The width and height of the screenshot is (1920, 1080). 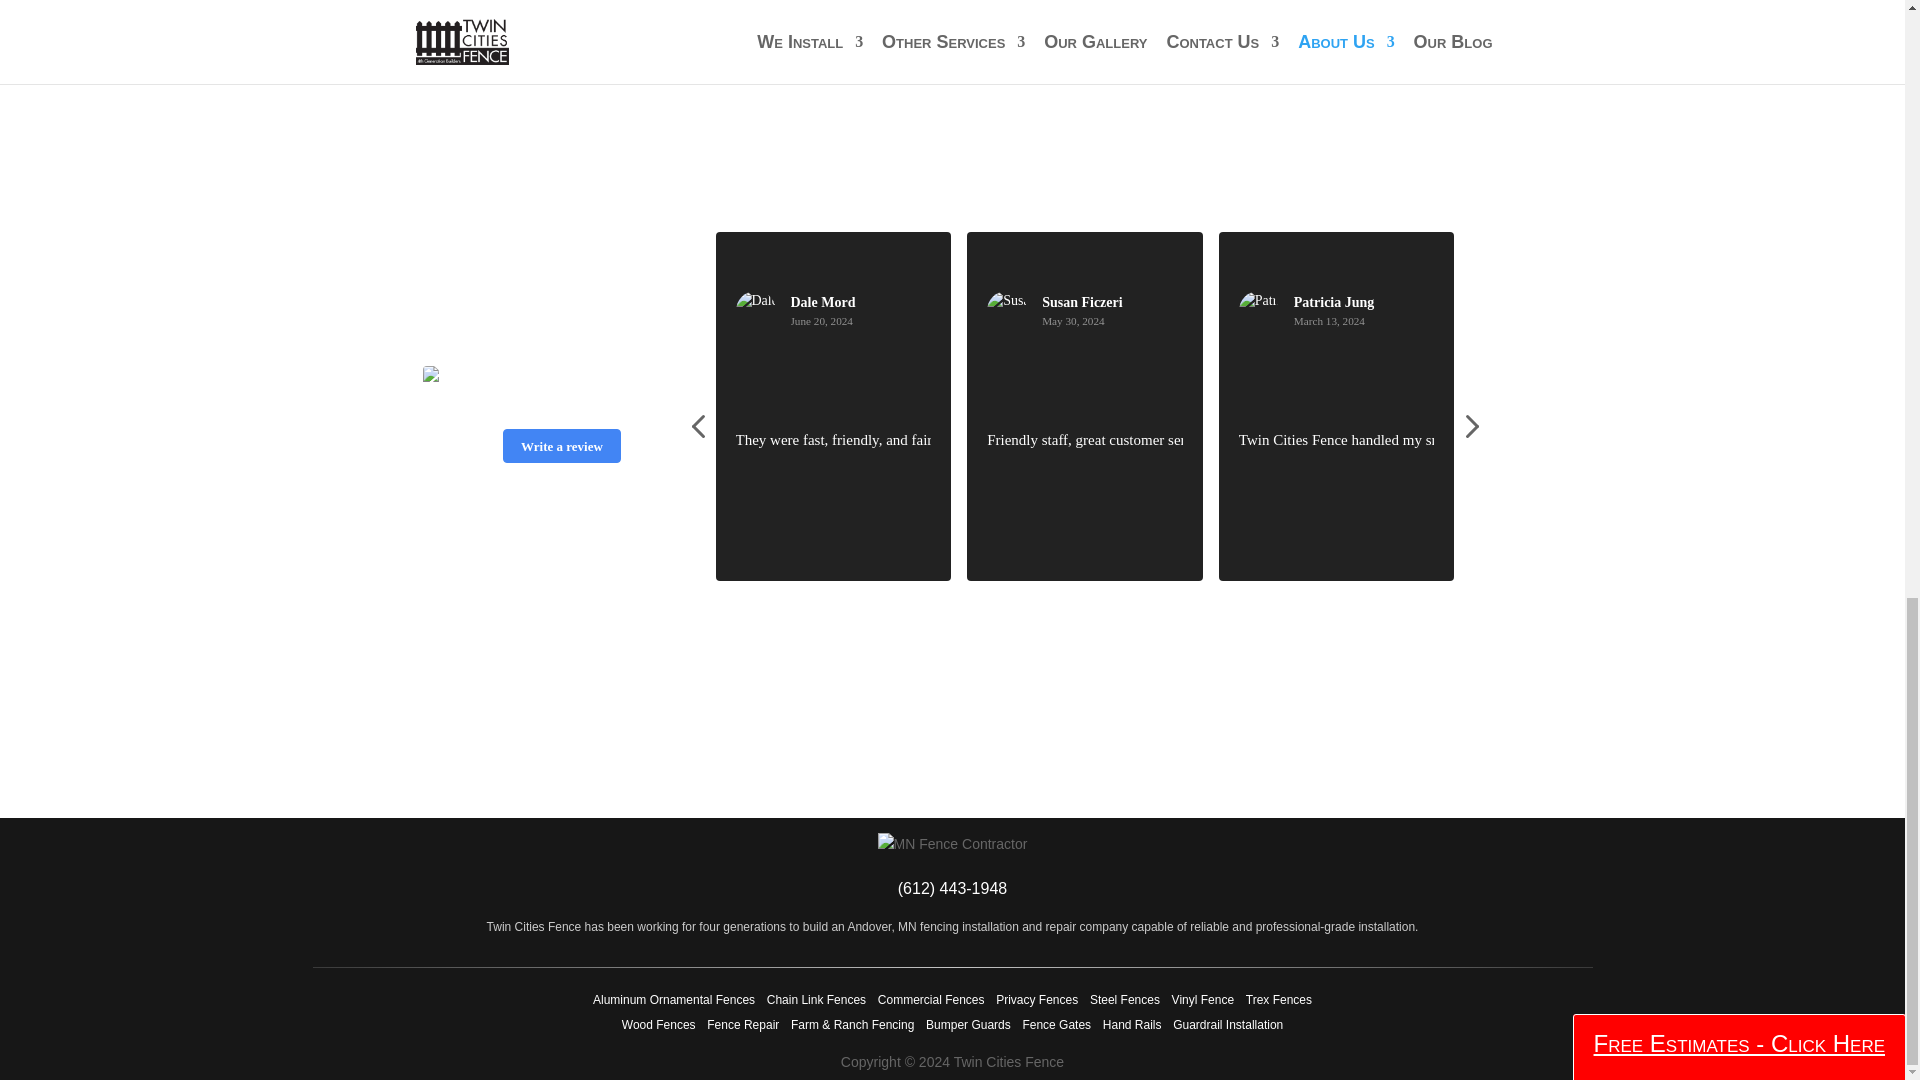 I want to click on Steel Fences, so click(x=1124, y=999).